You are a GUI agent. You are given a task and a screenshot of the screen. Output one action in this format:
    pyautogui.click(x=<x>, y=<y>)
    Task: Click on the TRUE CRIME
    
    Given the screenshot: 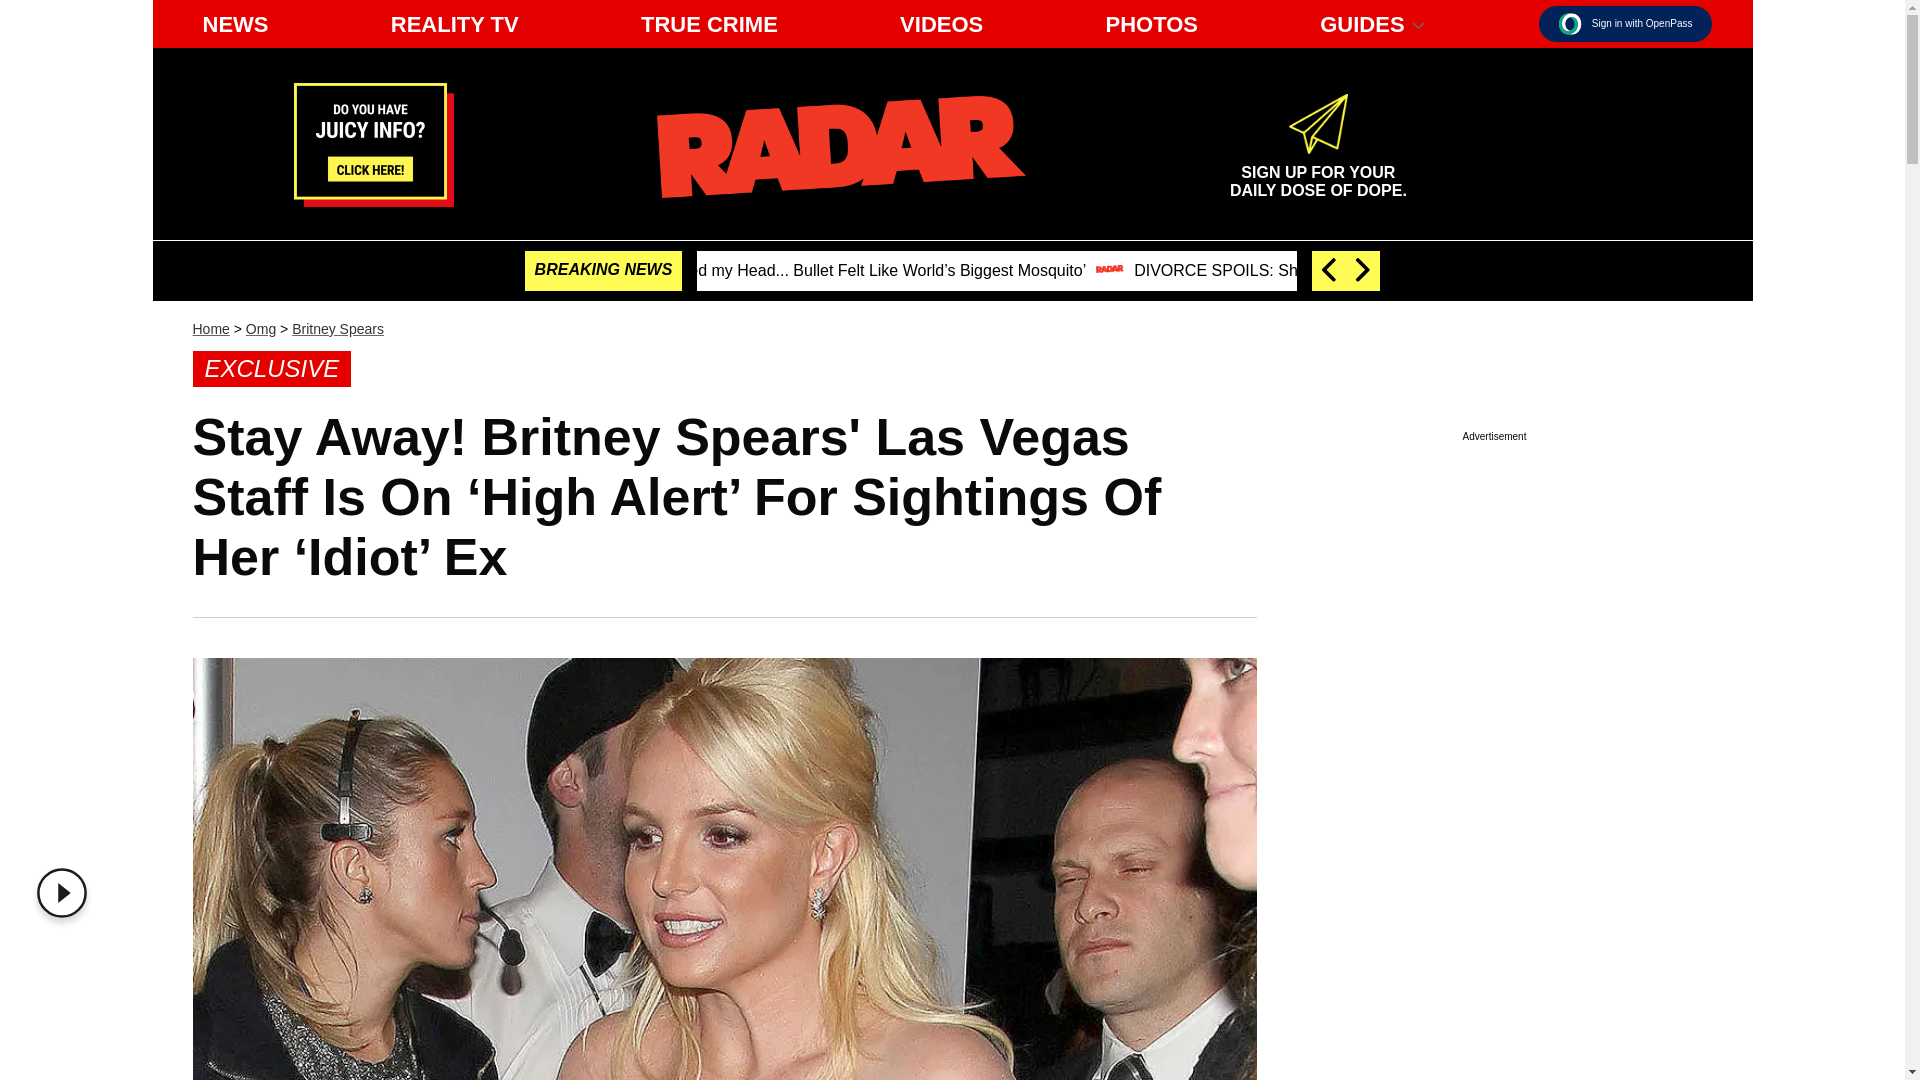 What is the action you would take?
    pyautogui.click(x=709, y=24)
    